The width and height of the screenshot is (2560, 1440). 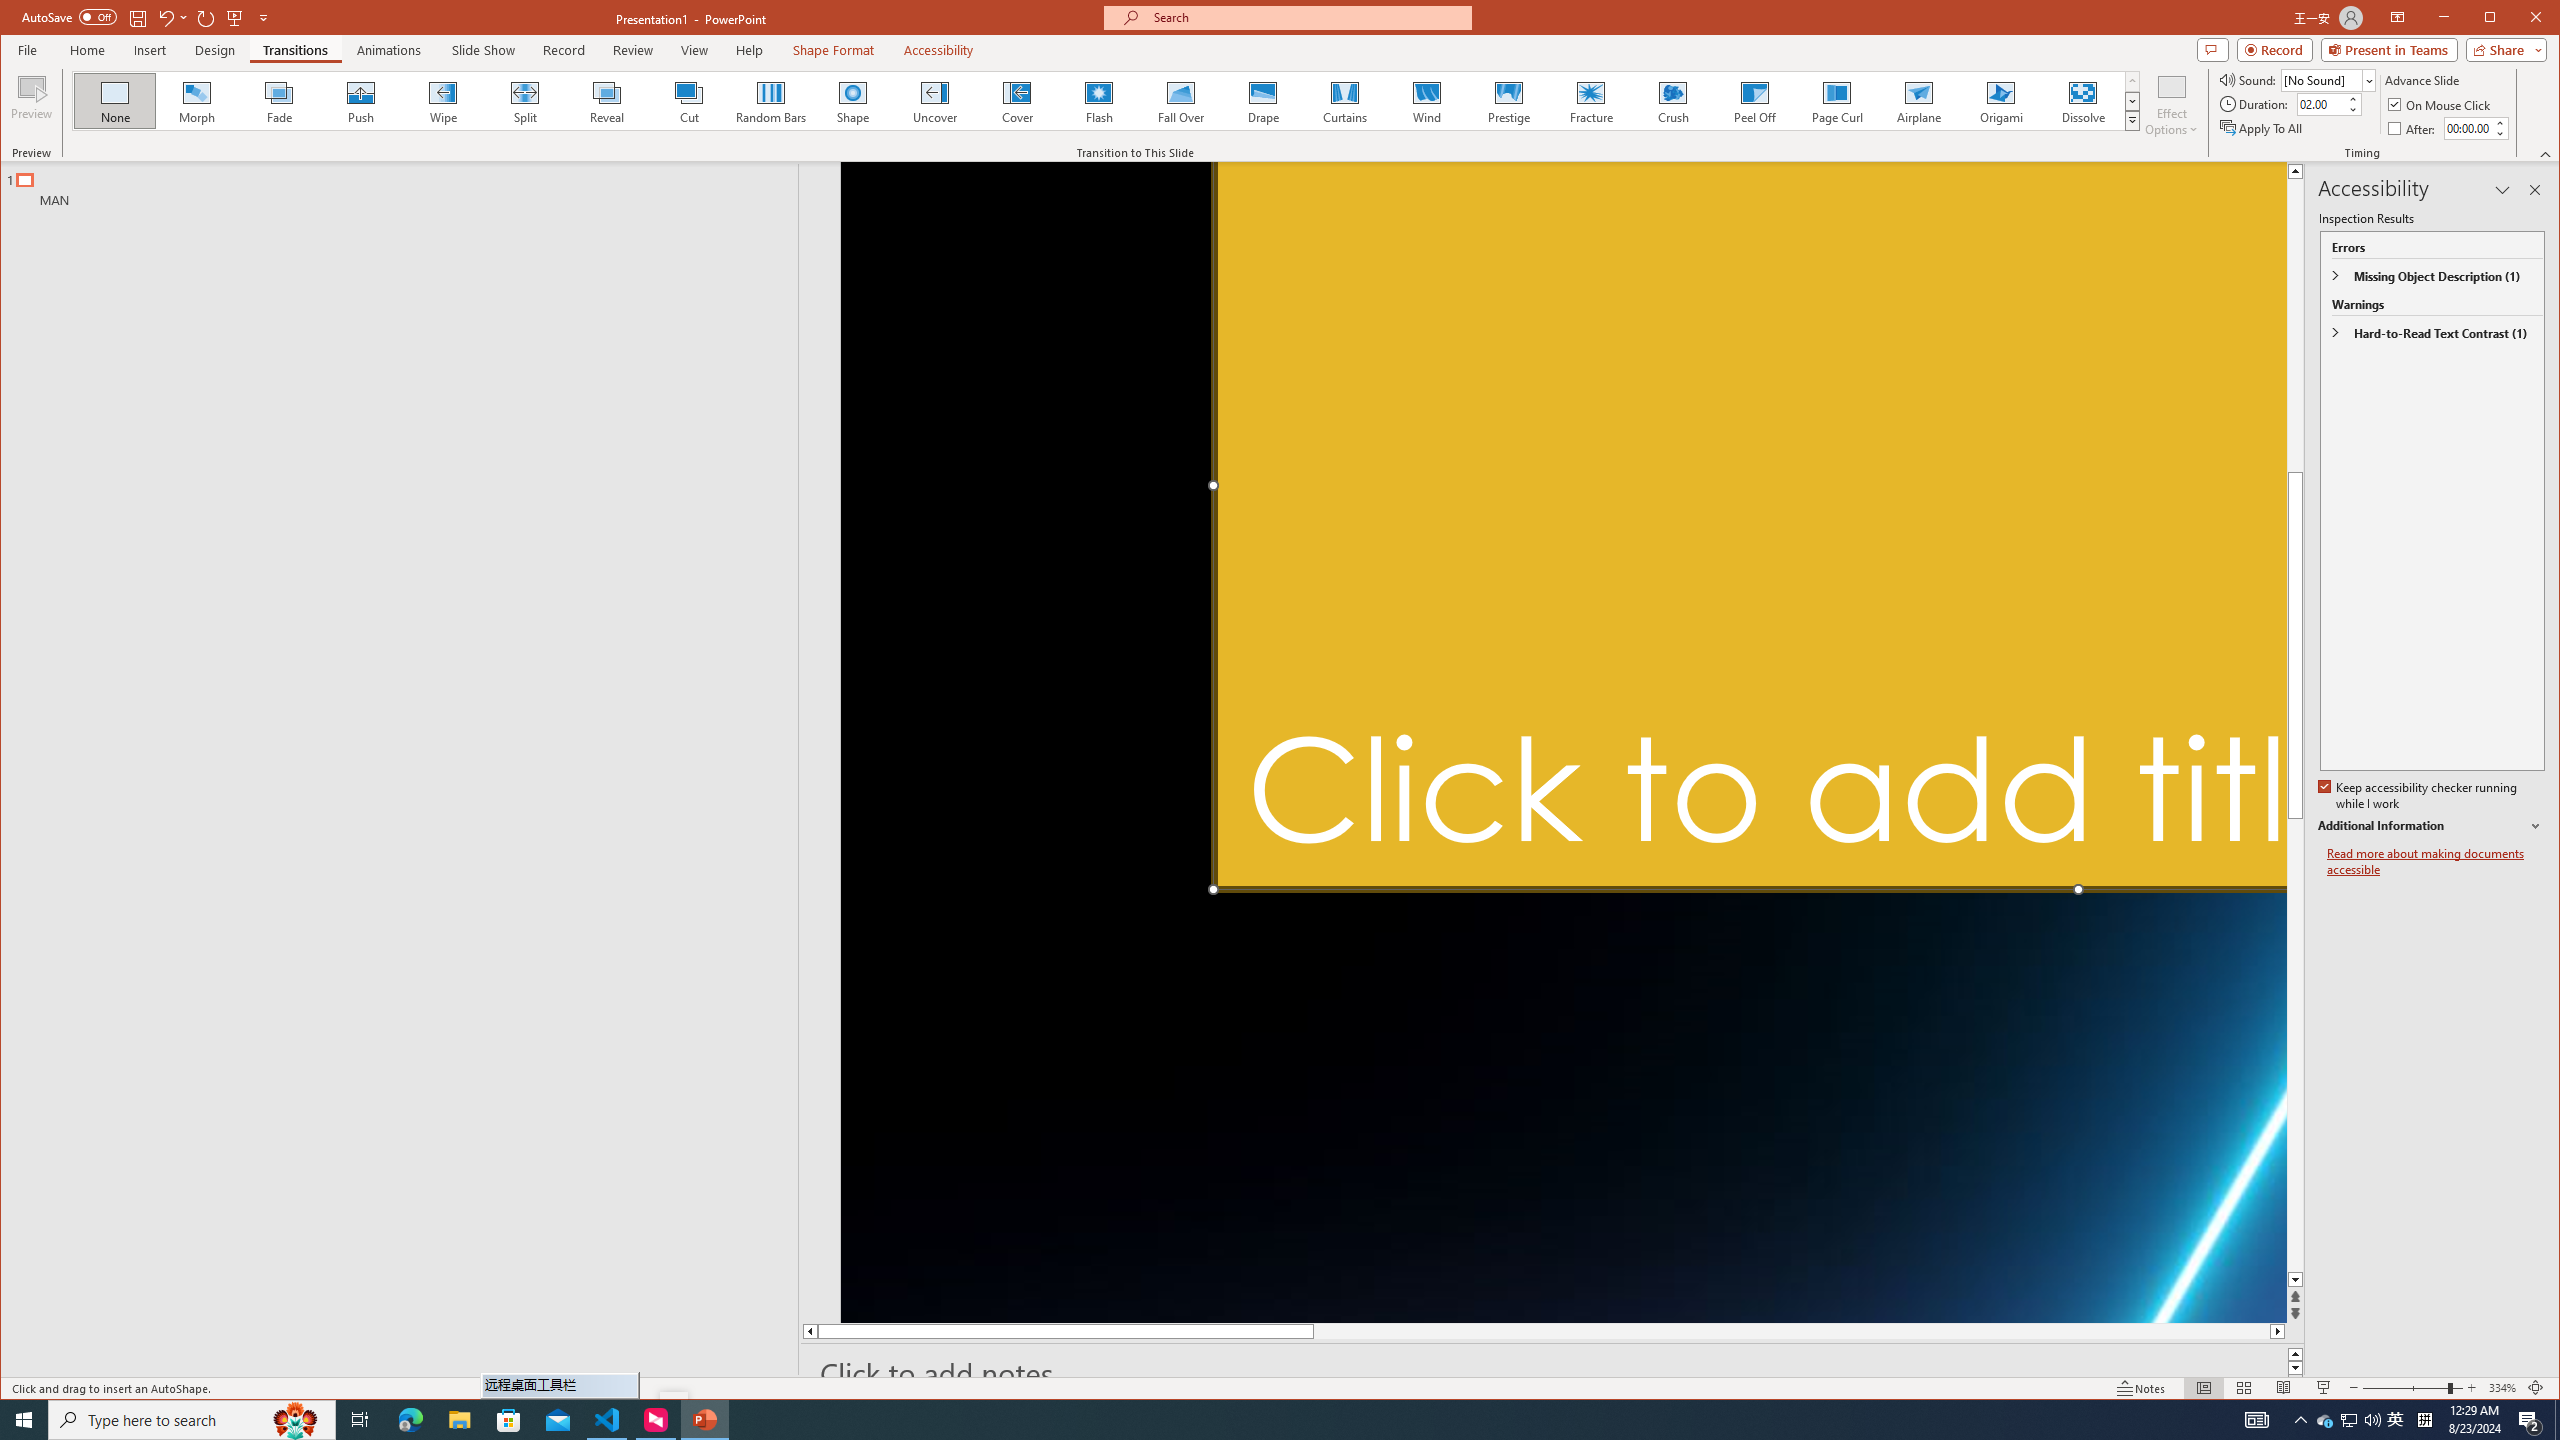 I want to click on Additional Information, so click(x=2430, y=826).